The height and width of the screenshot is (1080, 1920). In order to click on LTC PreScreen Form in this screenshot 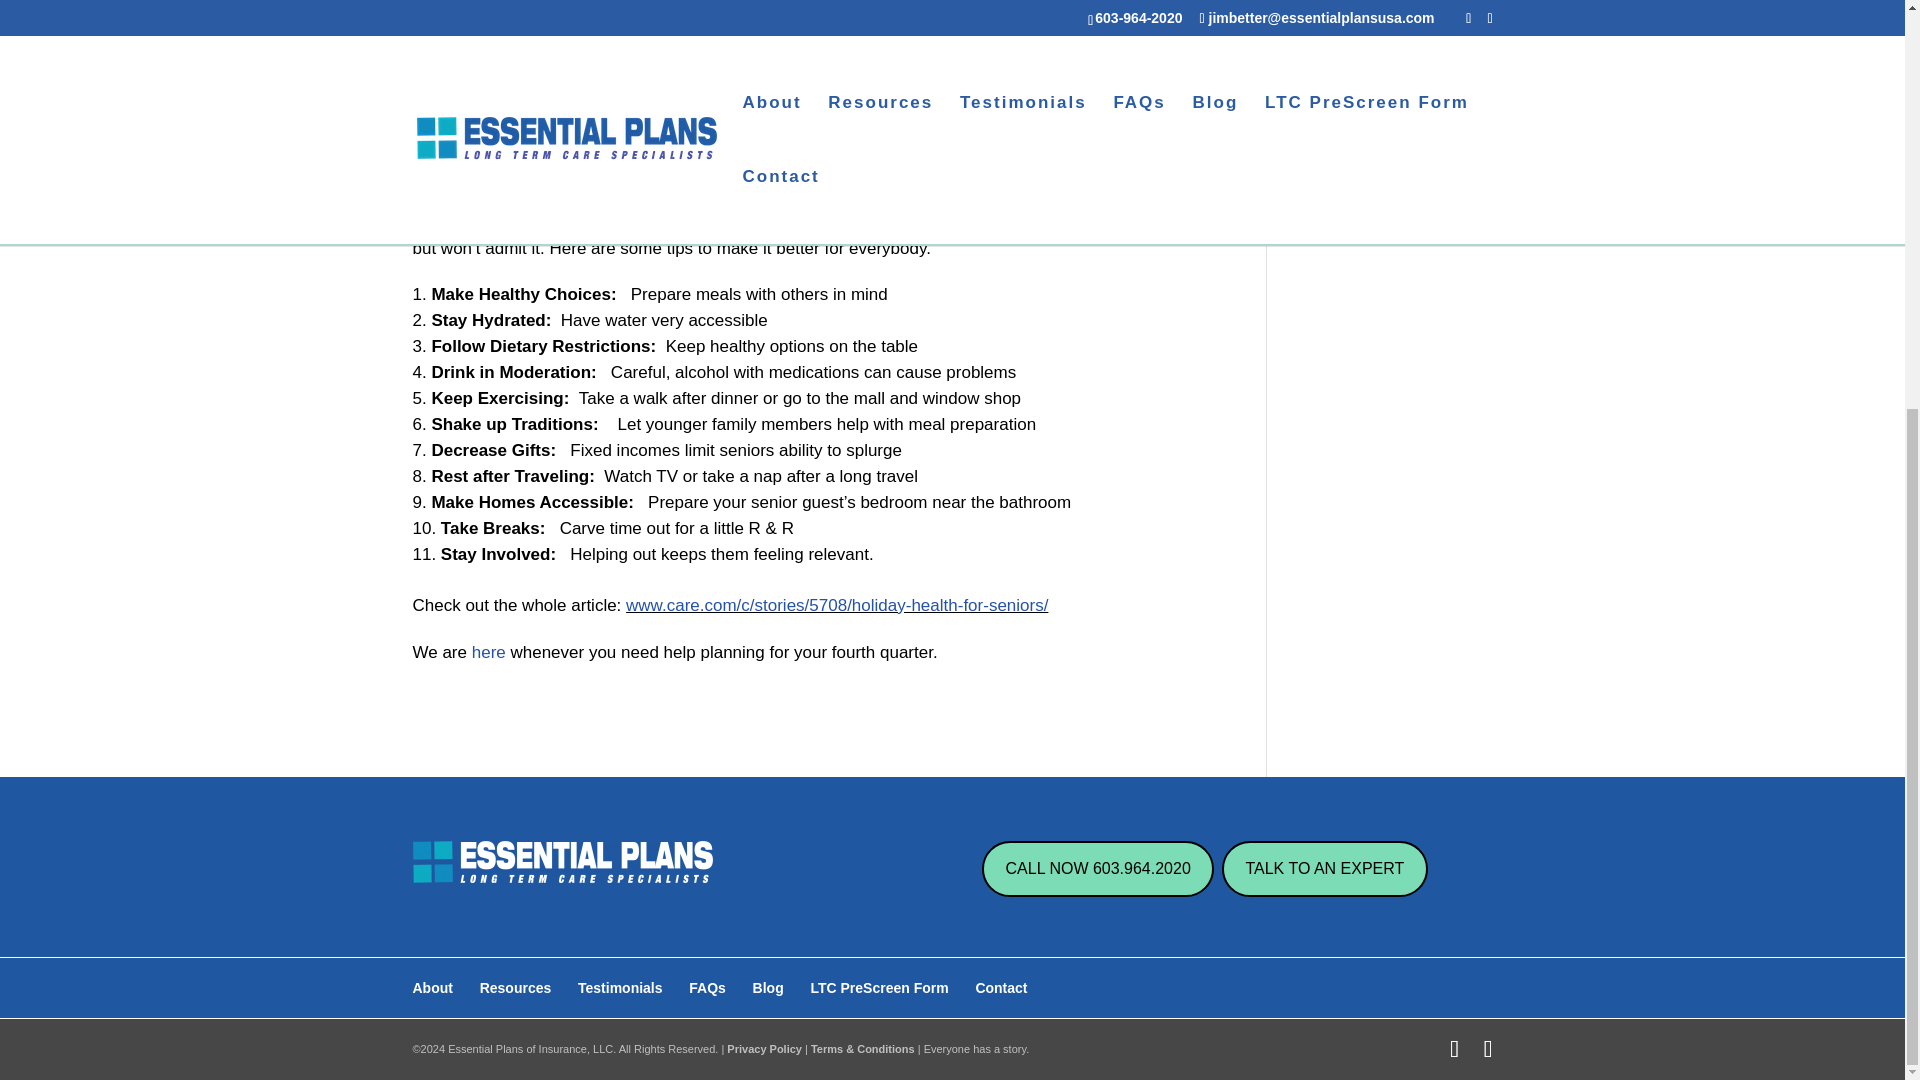, I will do `click(879, 987)`.